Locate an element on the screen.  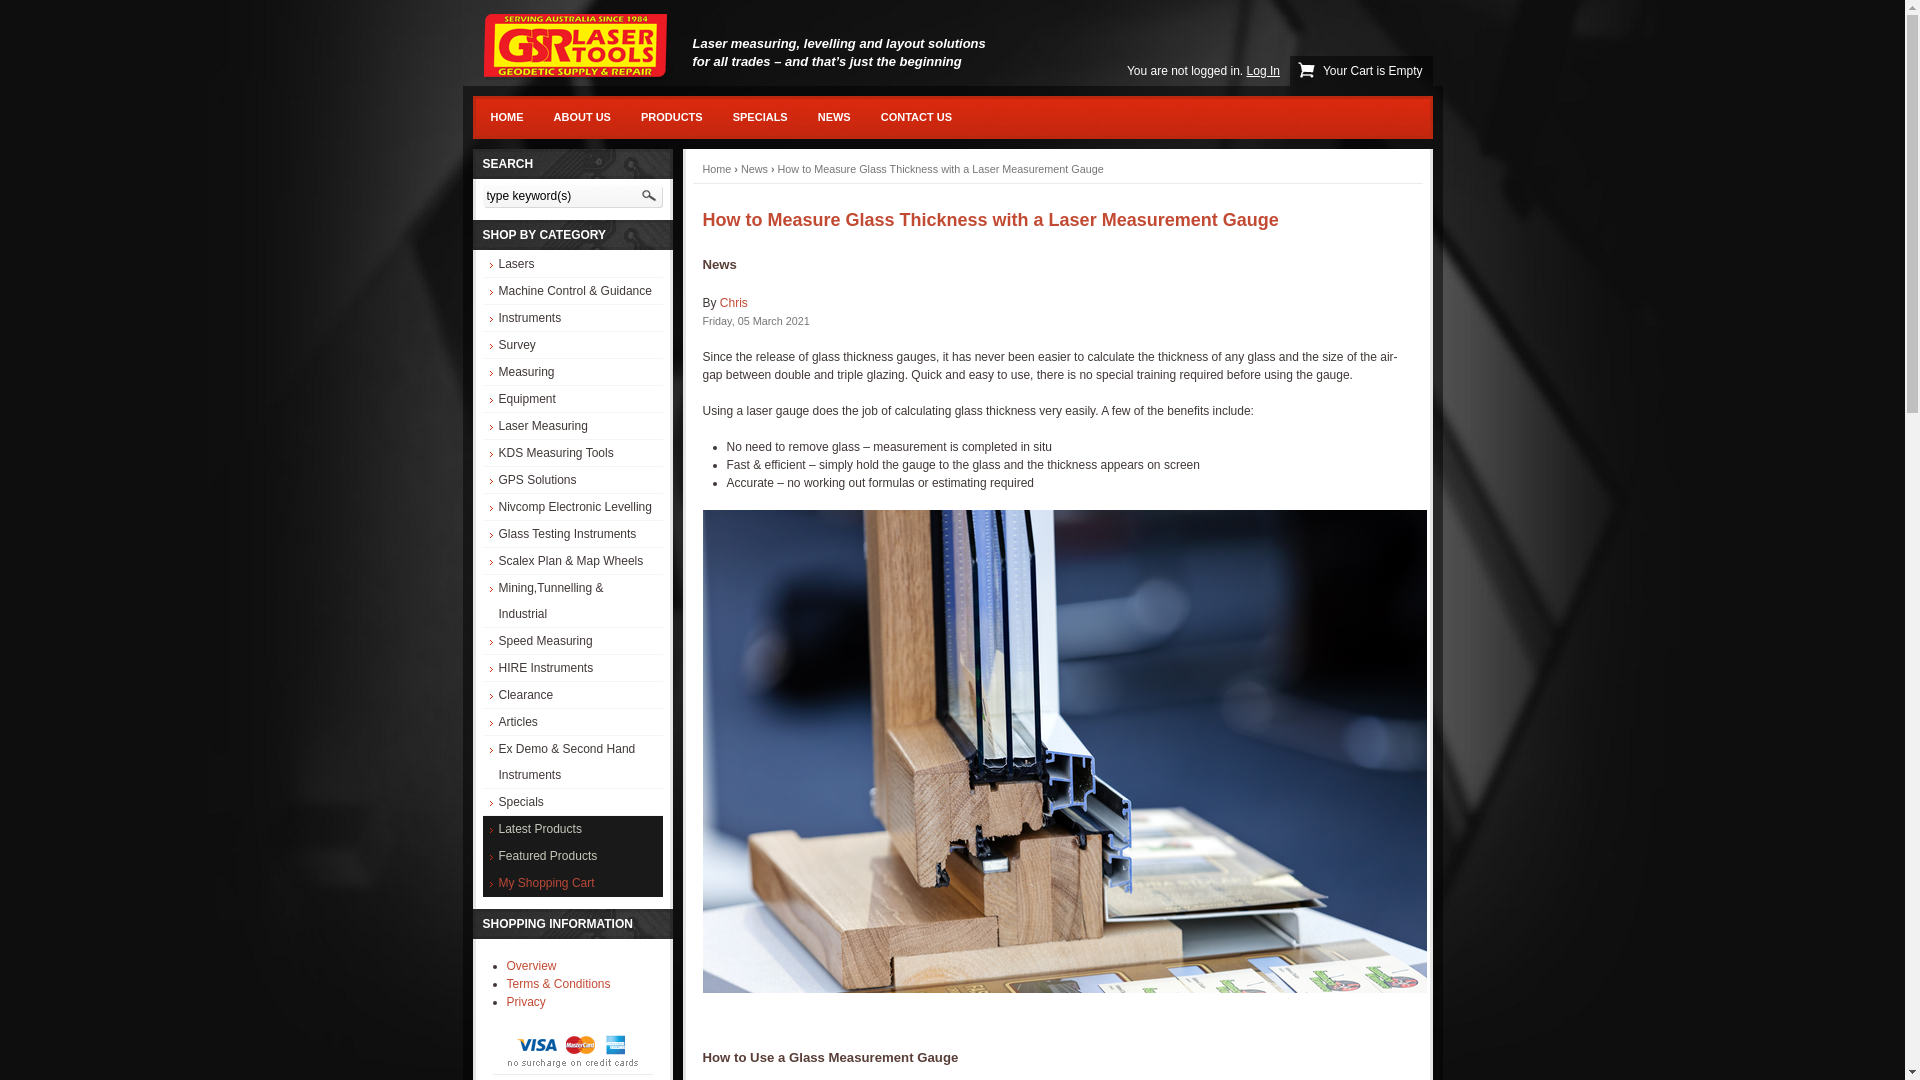
PRODUCTS is located at coordinates (672, 118).